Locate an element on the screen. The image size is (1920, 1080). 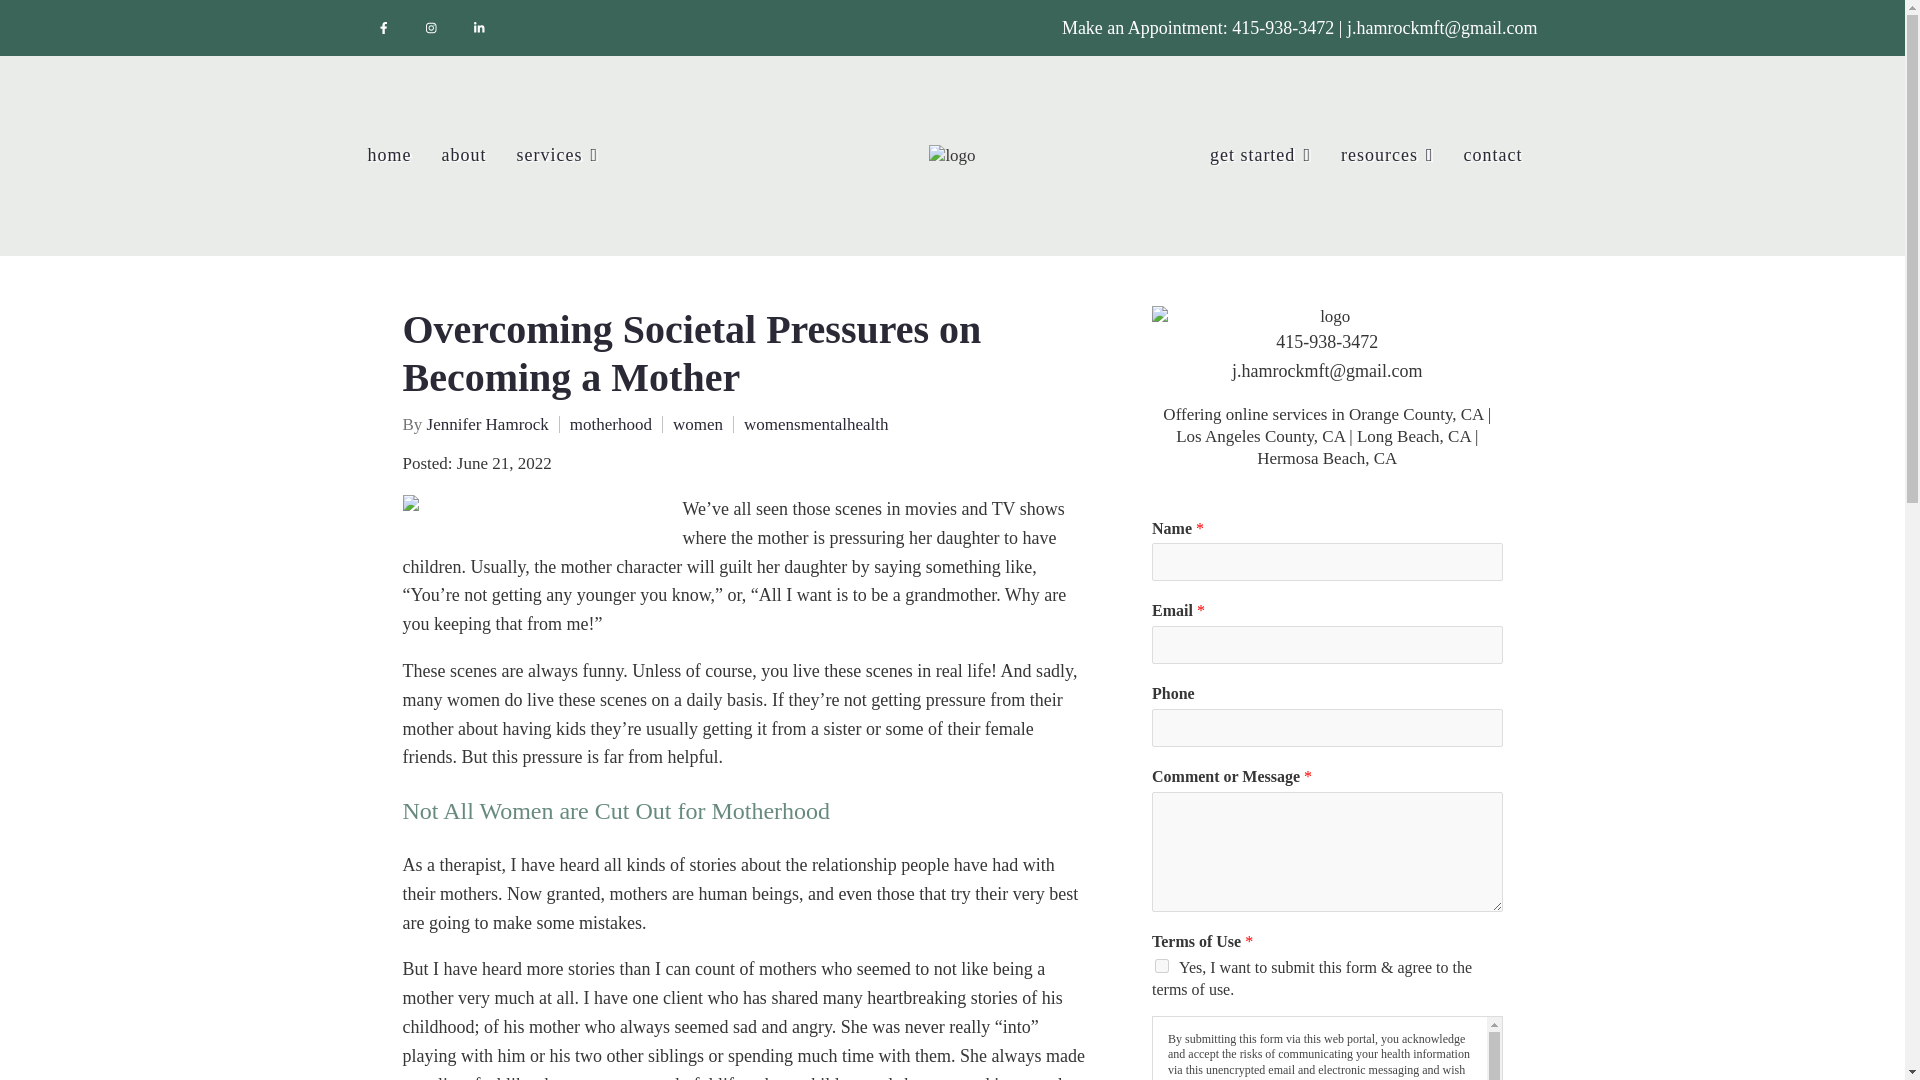
home is located at coordinates (390, 156).